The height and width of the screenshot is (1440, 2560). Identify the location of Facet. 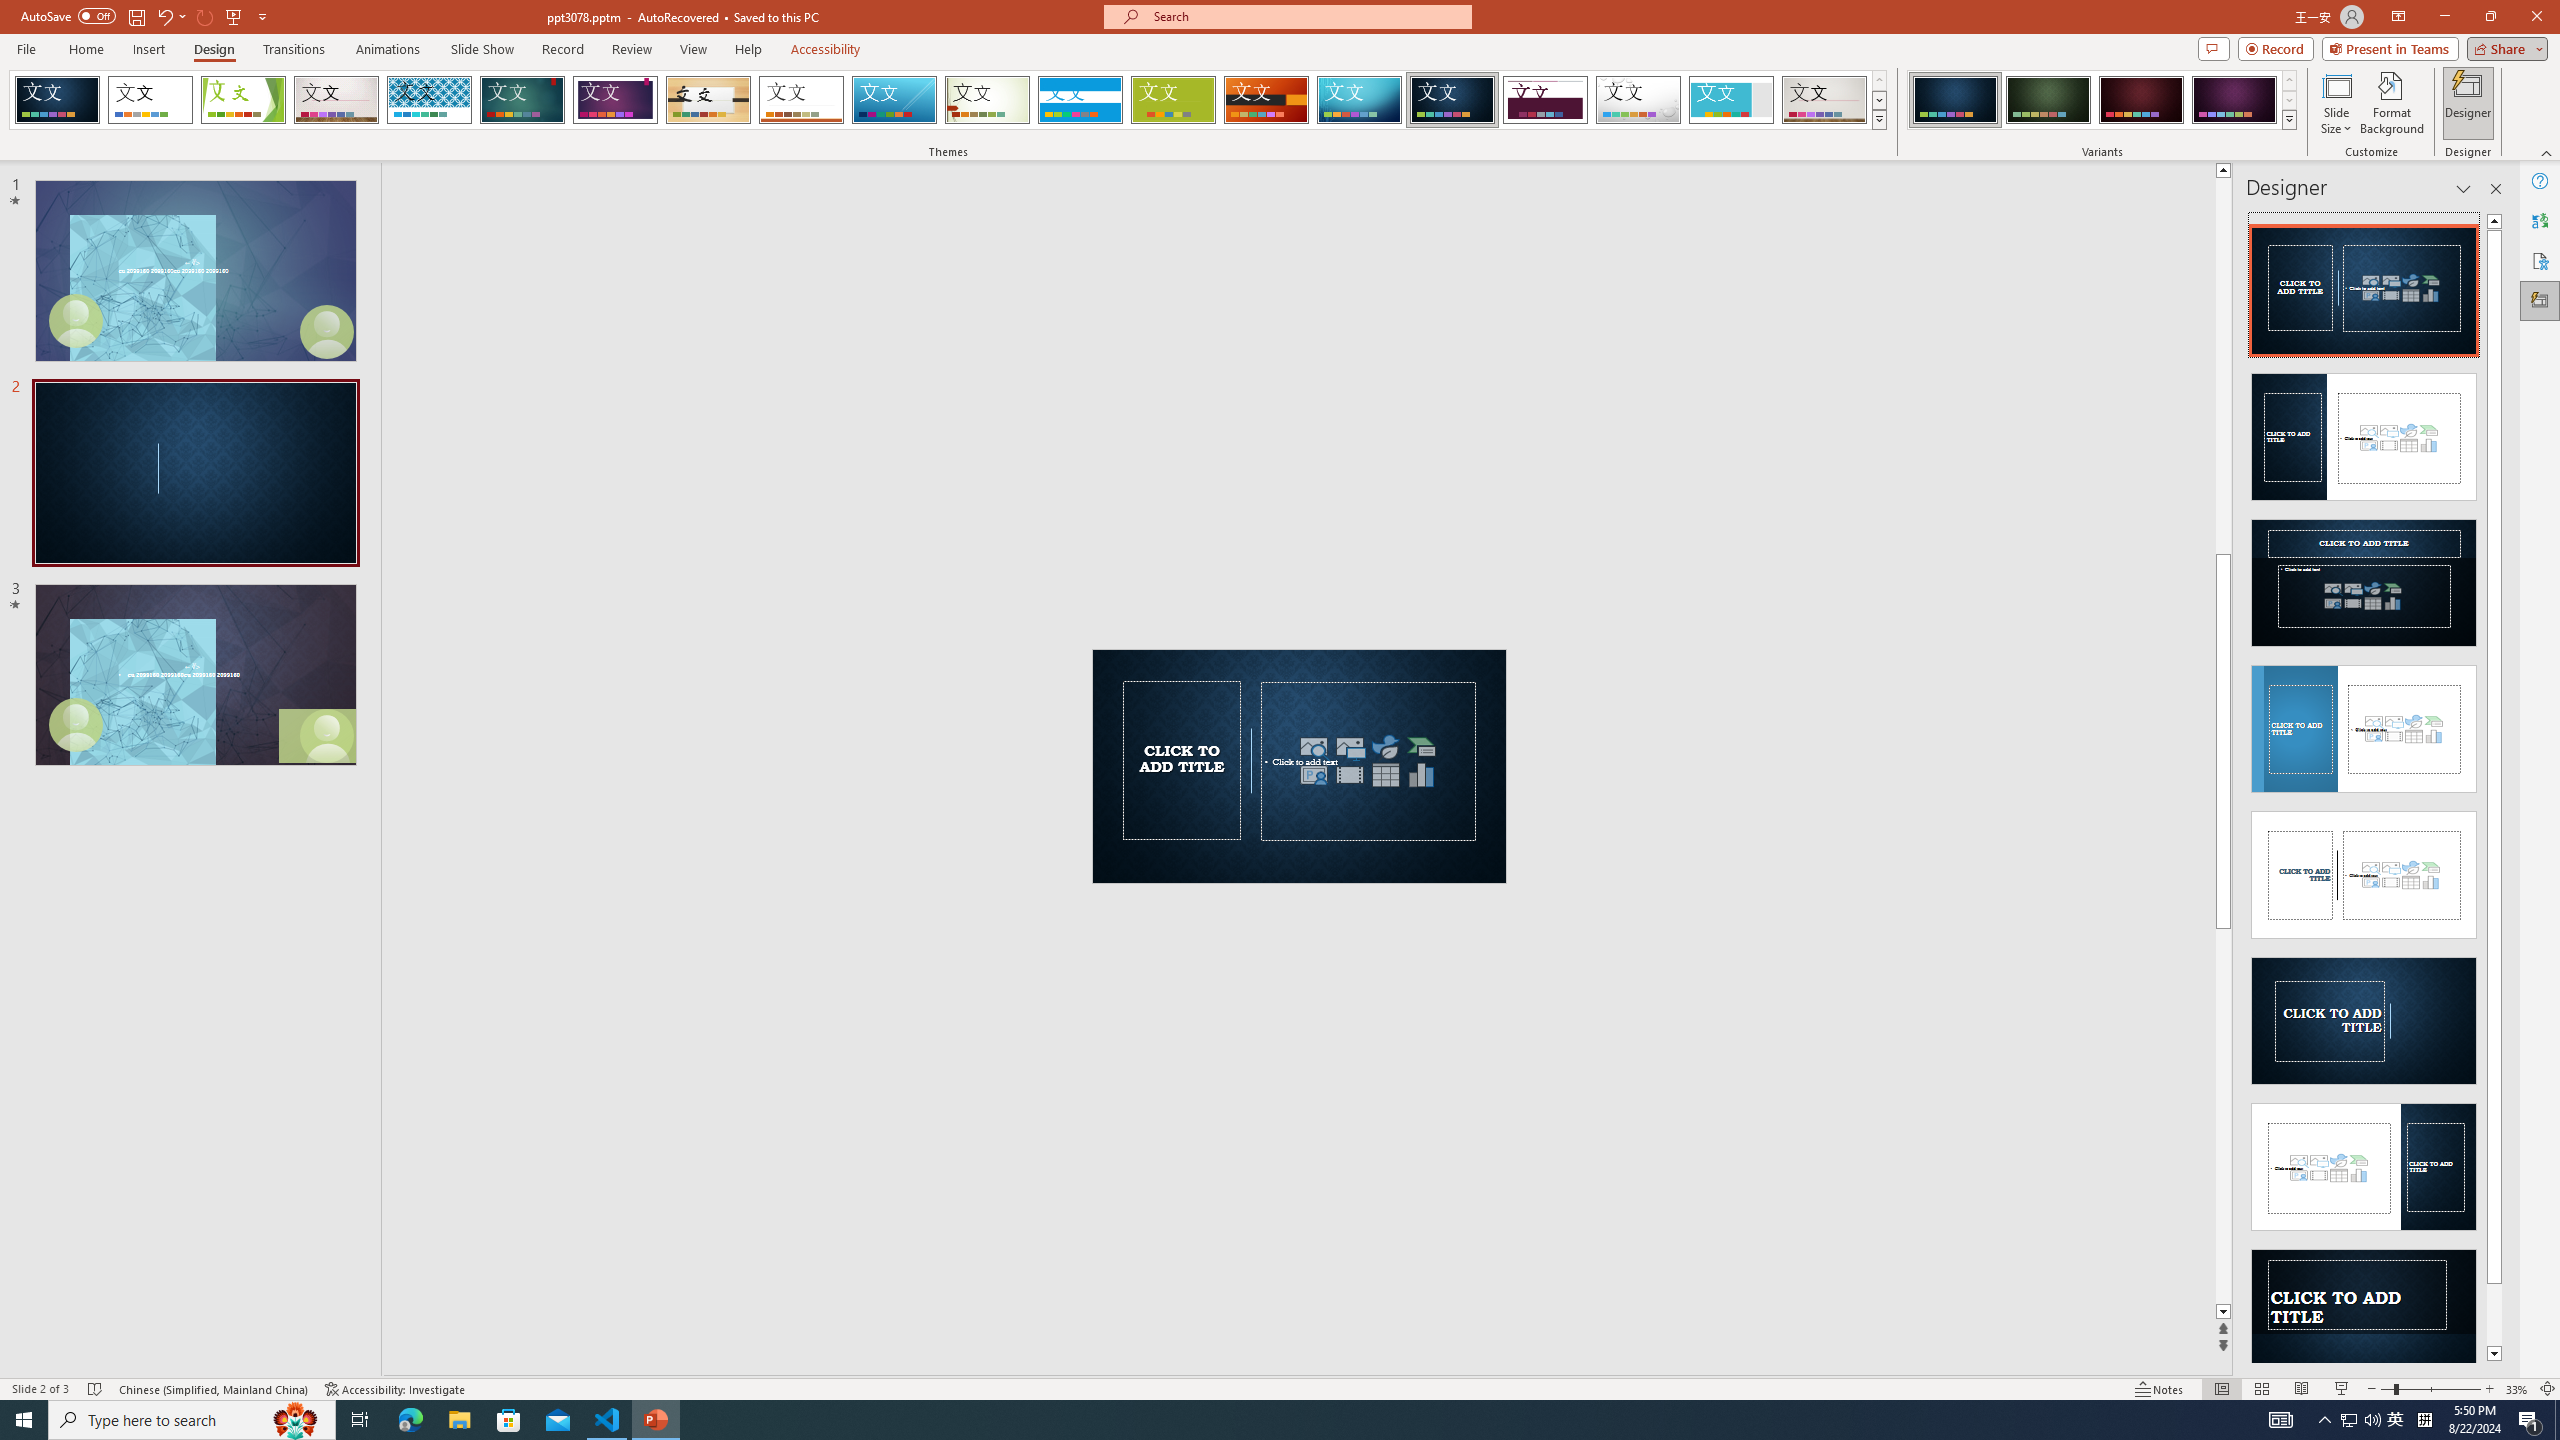
(243, 100).